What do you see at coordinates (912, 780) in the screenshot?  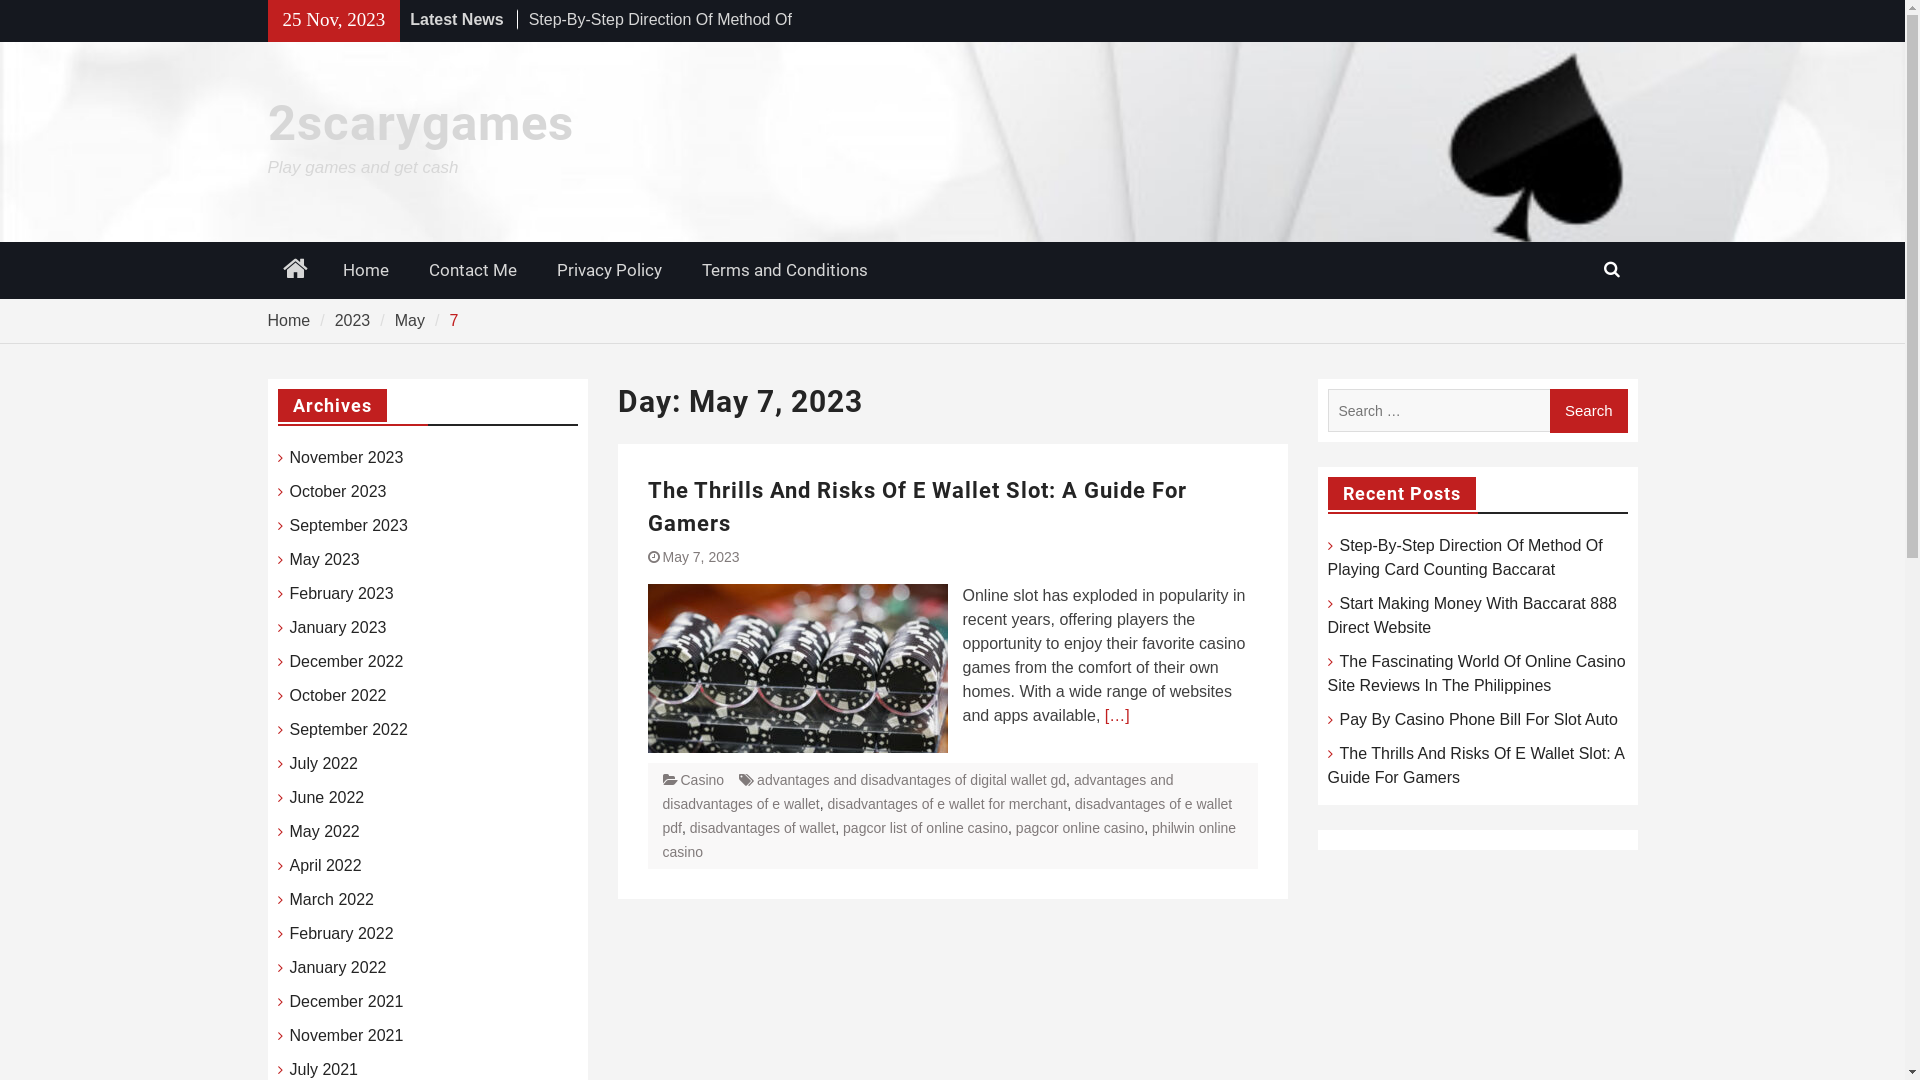 I see `advantages and disadvantages of digital wallet gd` at bounding box center [912, 780].